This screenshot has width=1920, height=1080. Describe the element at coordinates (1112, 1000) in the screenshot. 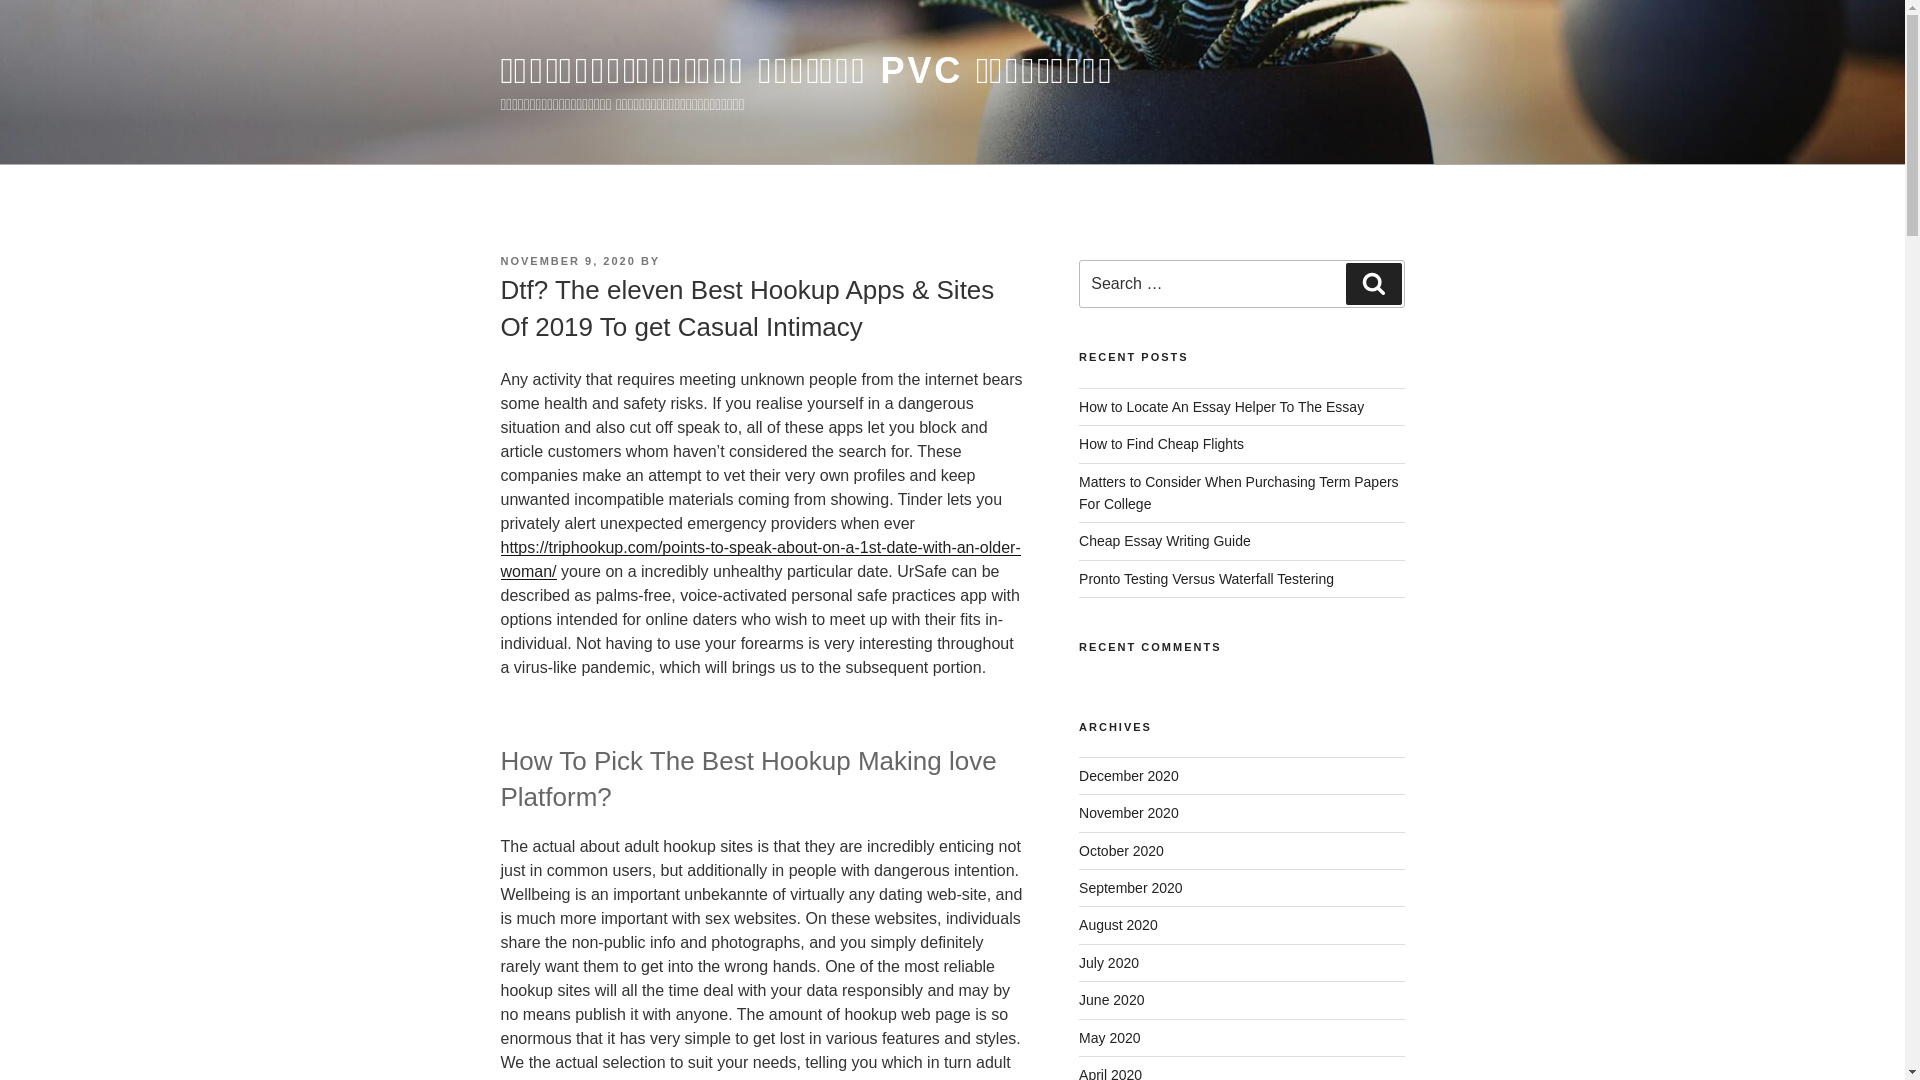

I see `June 2020` at that location.